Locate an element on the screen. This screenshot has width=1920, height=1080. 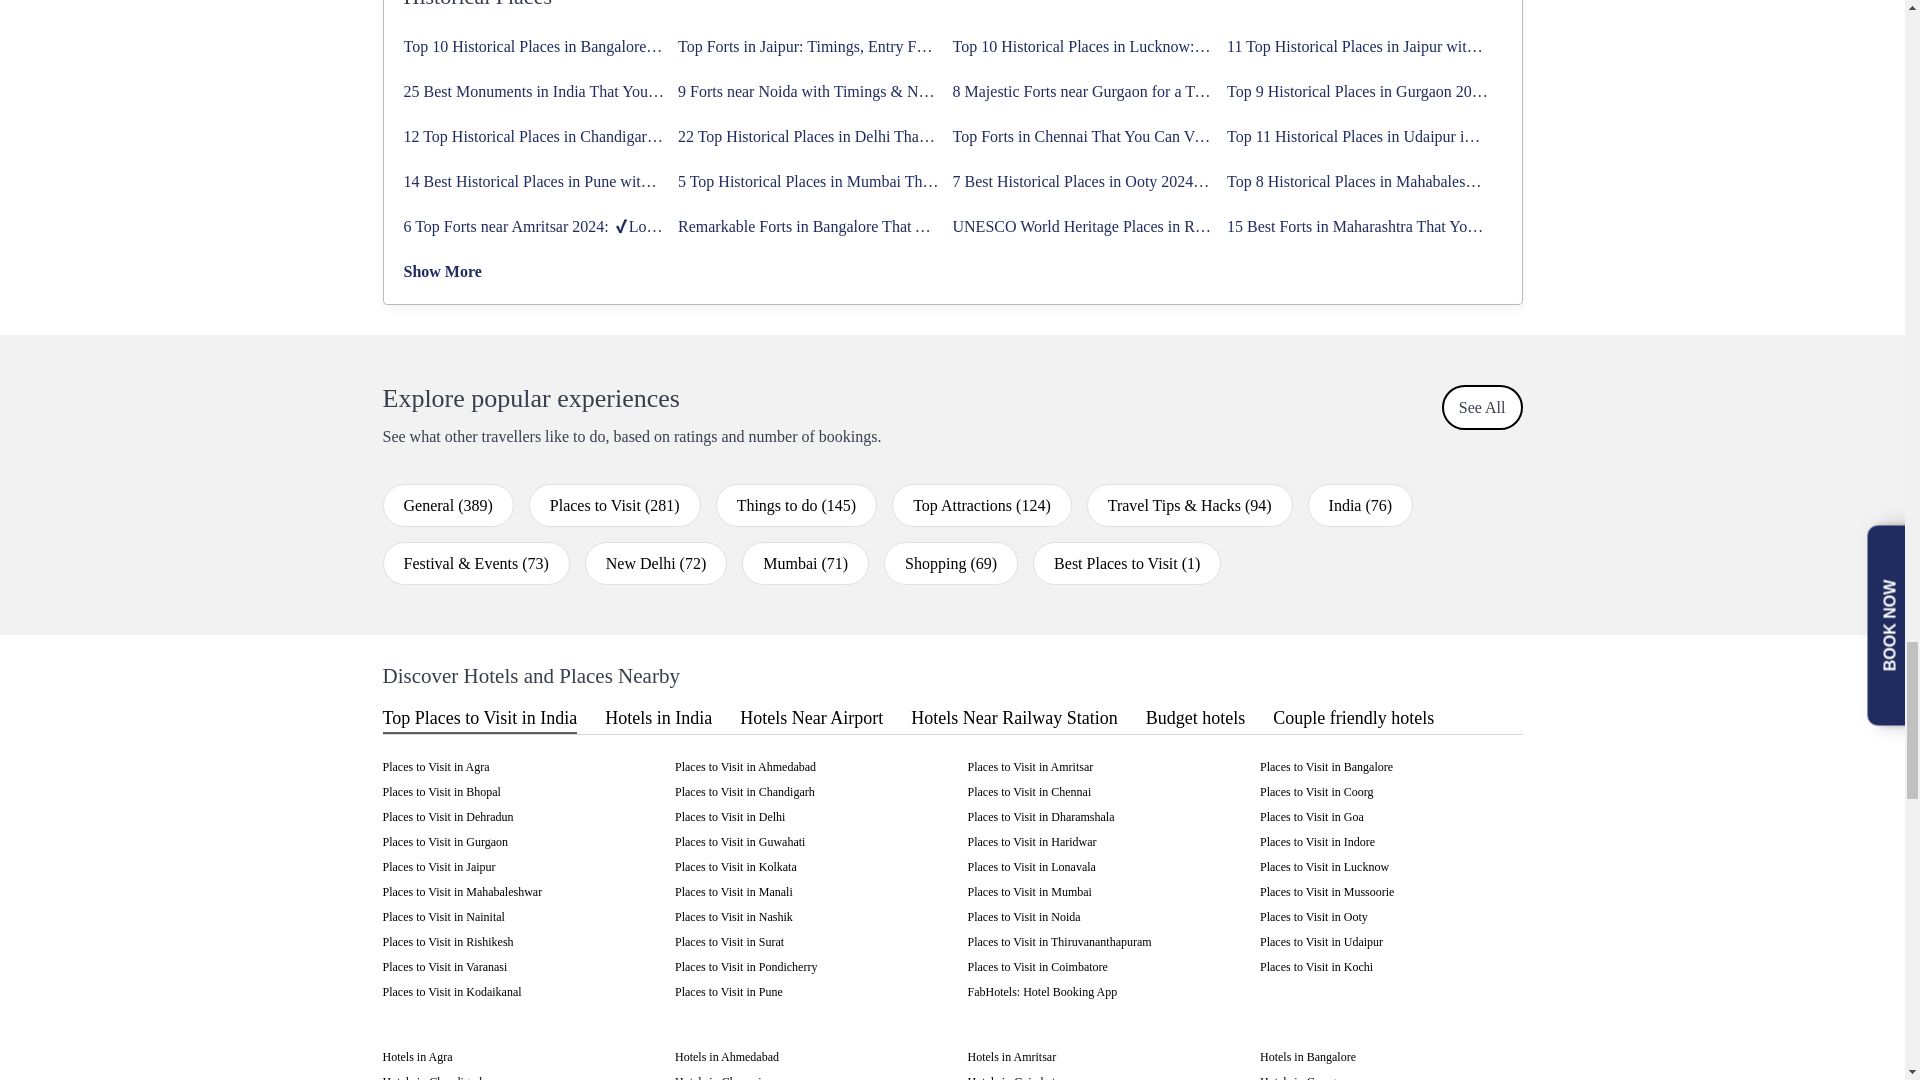
Best Places to Visit in Bangalore is located at coordinates (1326, 767).